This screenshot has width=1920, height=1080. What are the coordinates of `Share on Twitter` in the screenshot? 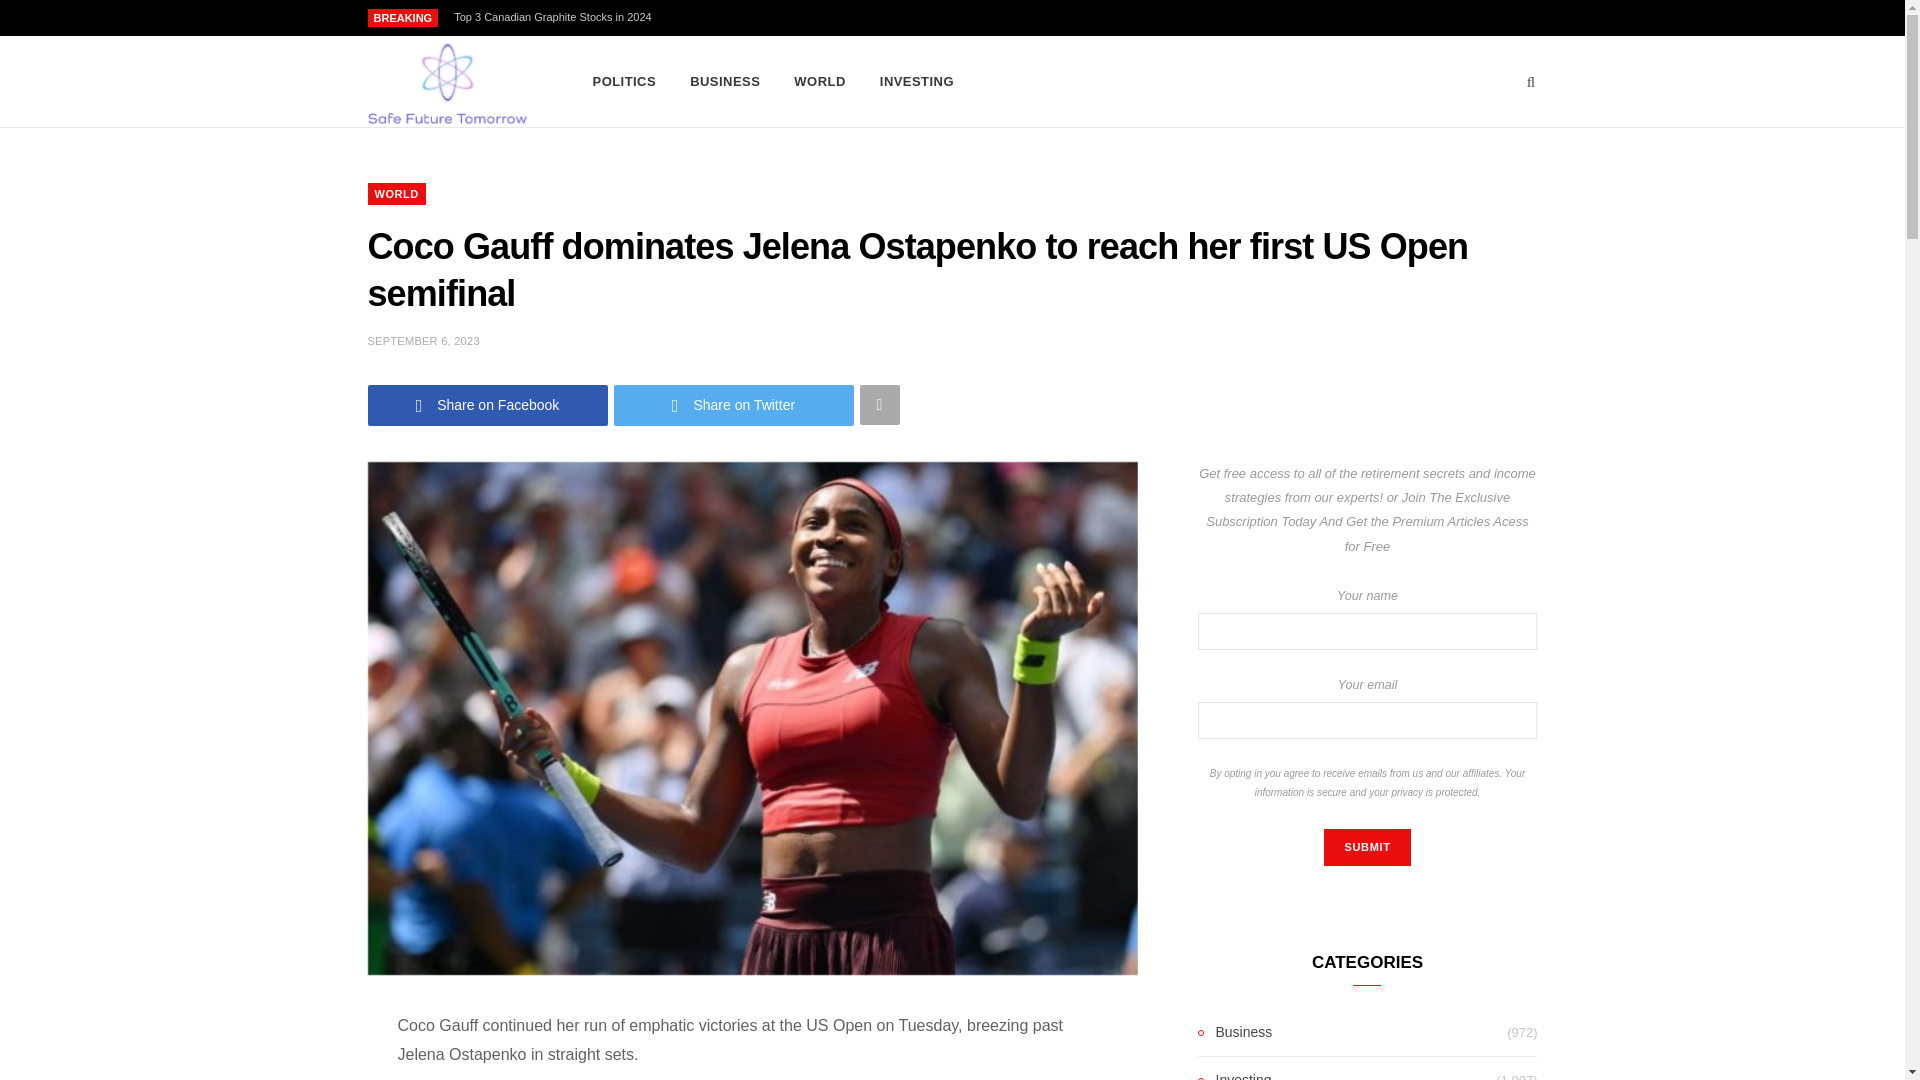 It's located at (734, 404).